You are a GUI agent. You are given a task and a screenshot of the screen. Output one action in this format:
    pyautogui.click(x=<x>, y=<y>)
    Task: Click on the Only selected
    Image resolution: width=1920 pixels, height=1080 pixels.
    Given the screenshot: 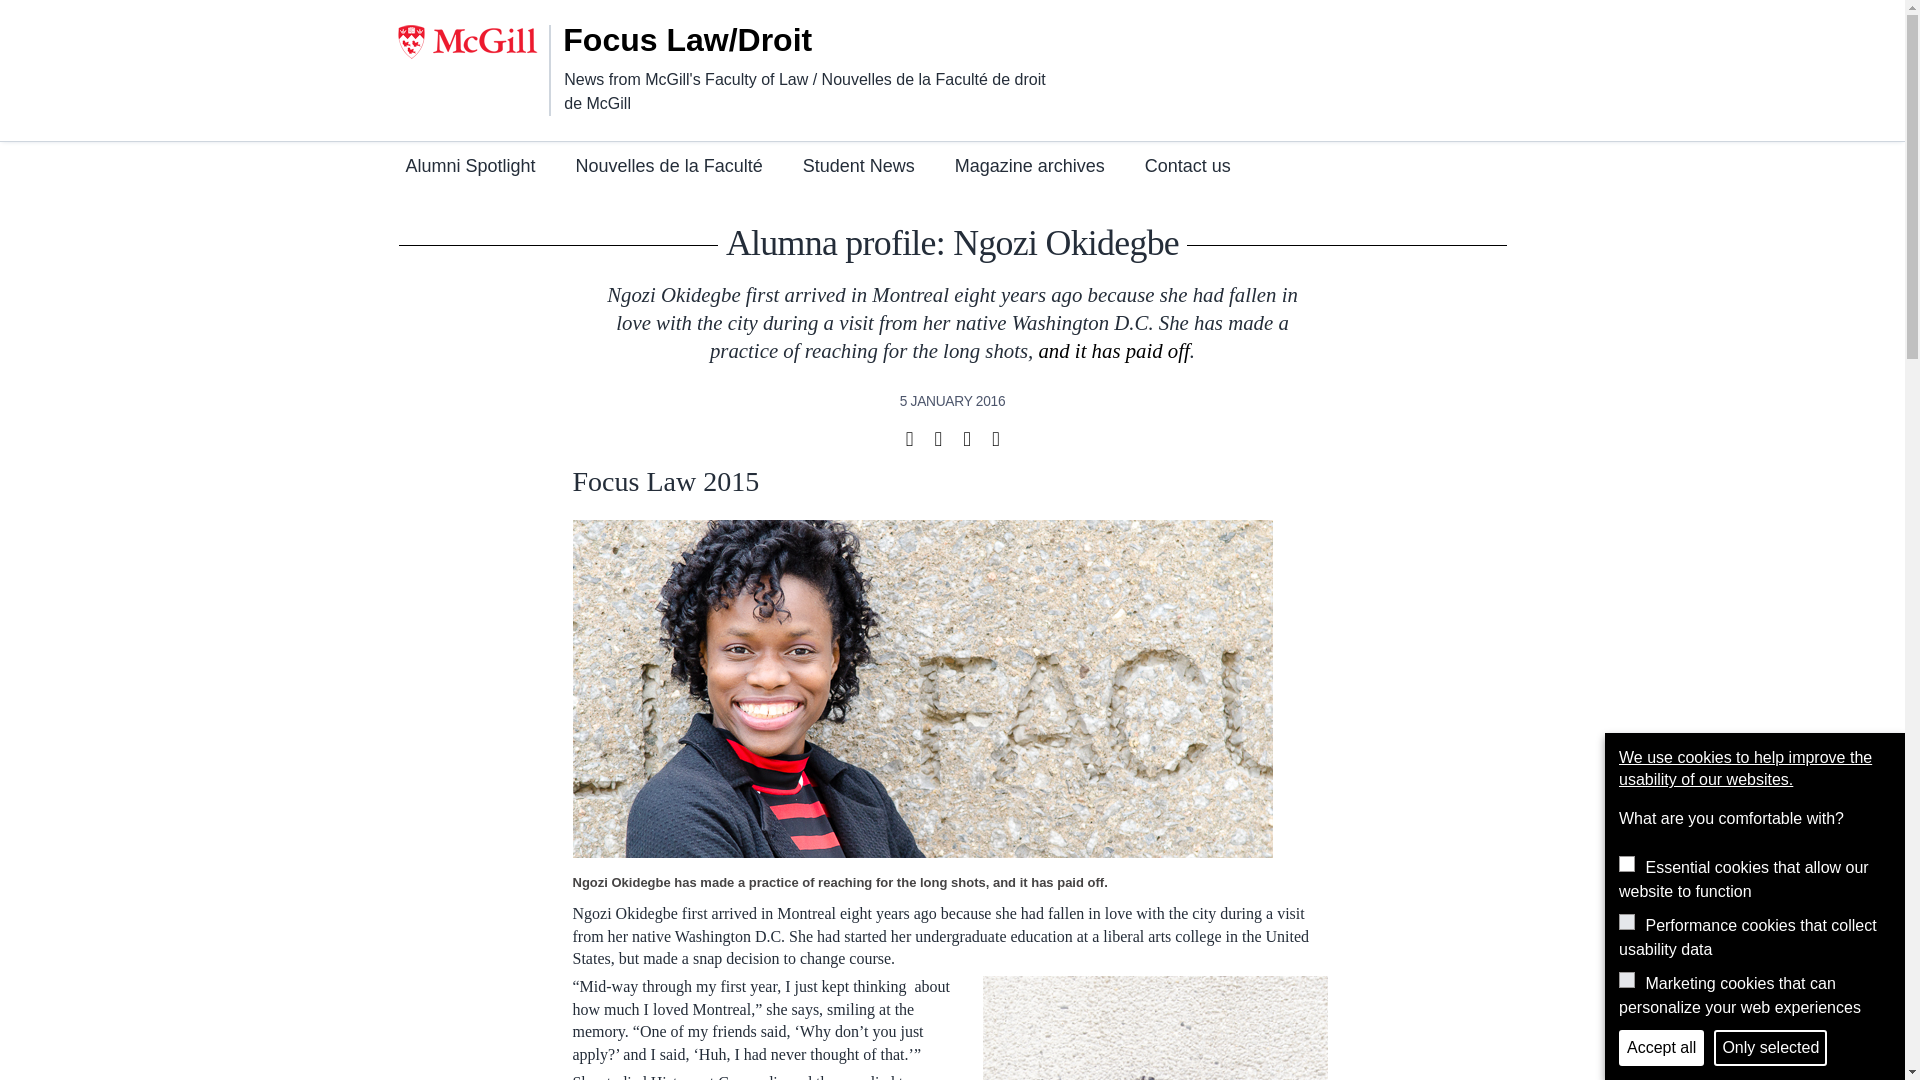 What is the action you would take?
    pyautogui.click(x=1770, y=1048)
    